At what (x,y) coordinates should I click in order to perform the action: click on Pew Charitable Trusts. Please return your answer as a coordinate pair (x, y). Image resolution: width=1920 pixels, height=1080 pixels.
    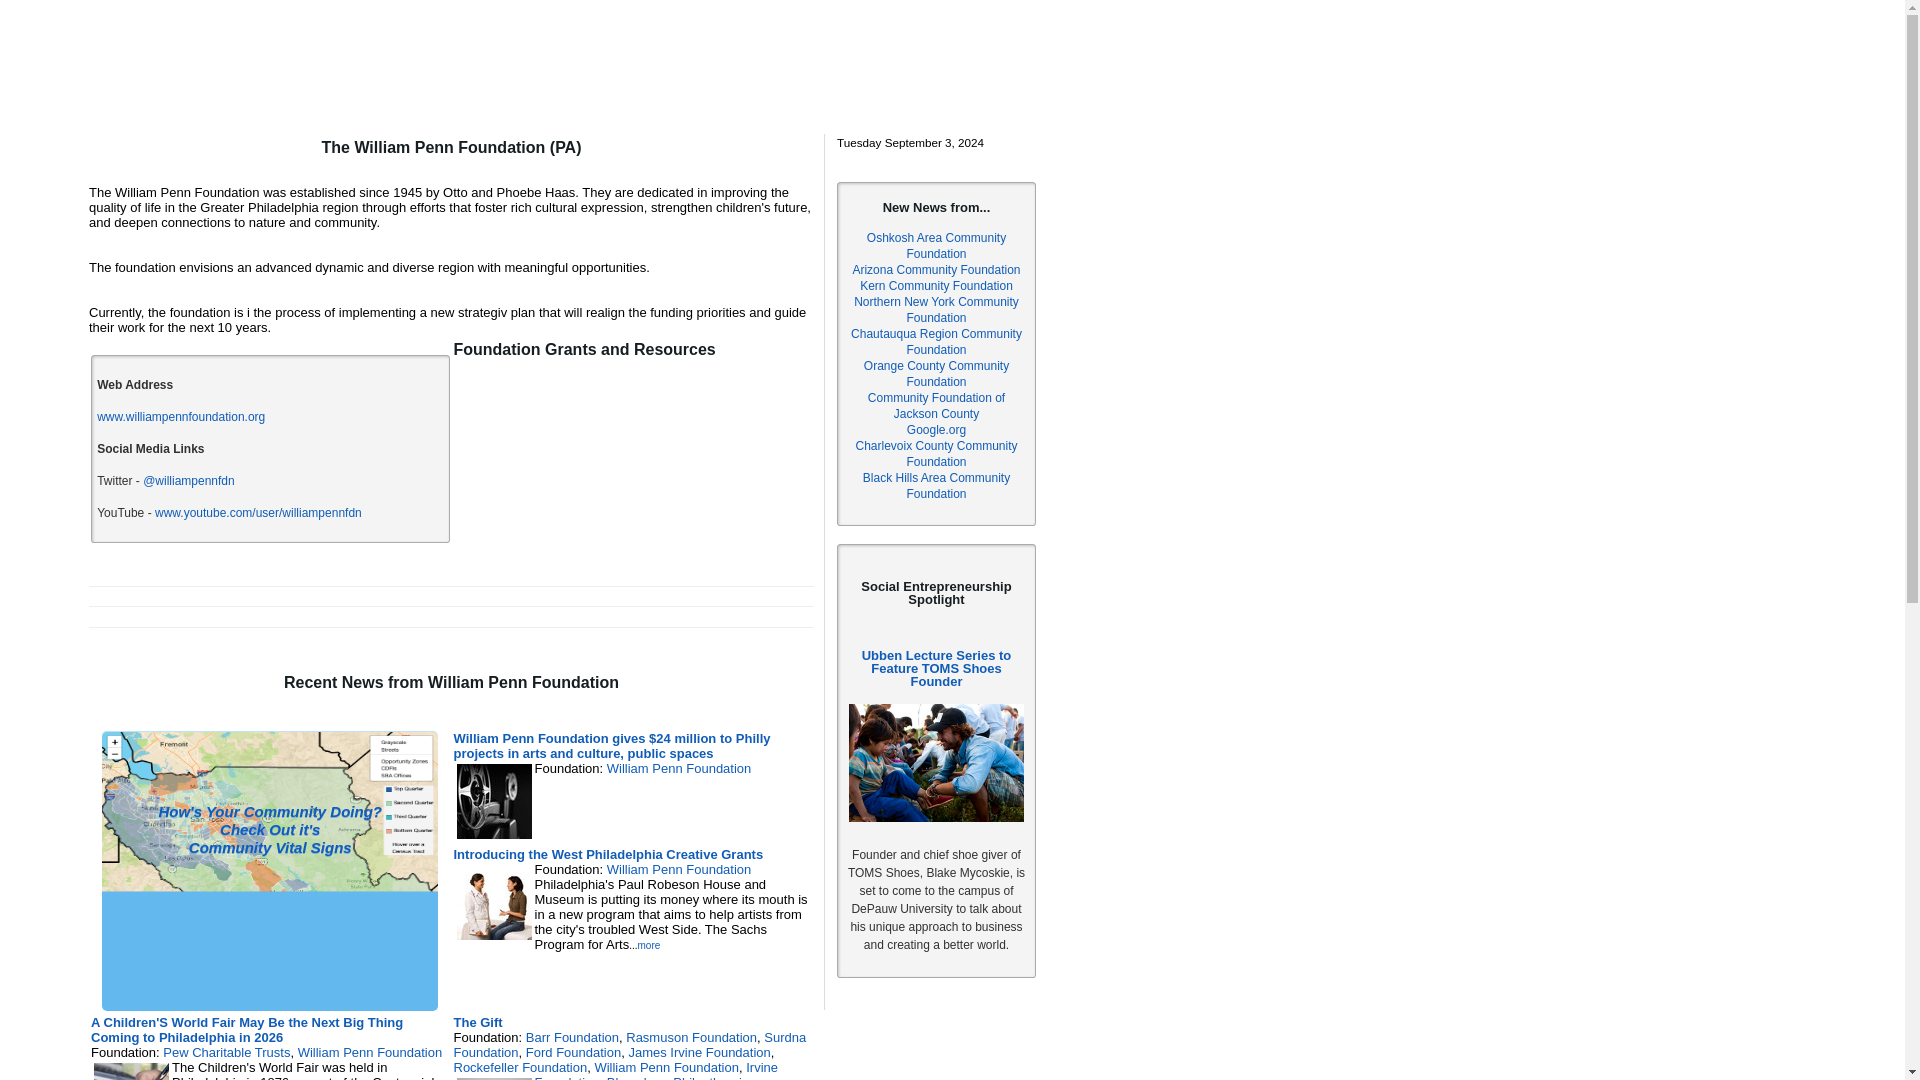
    Looking at the image, I should click on (226, 1052).